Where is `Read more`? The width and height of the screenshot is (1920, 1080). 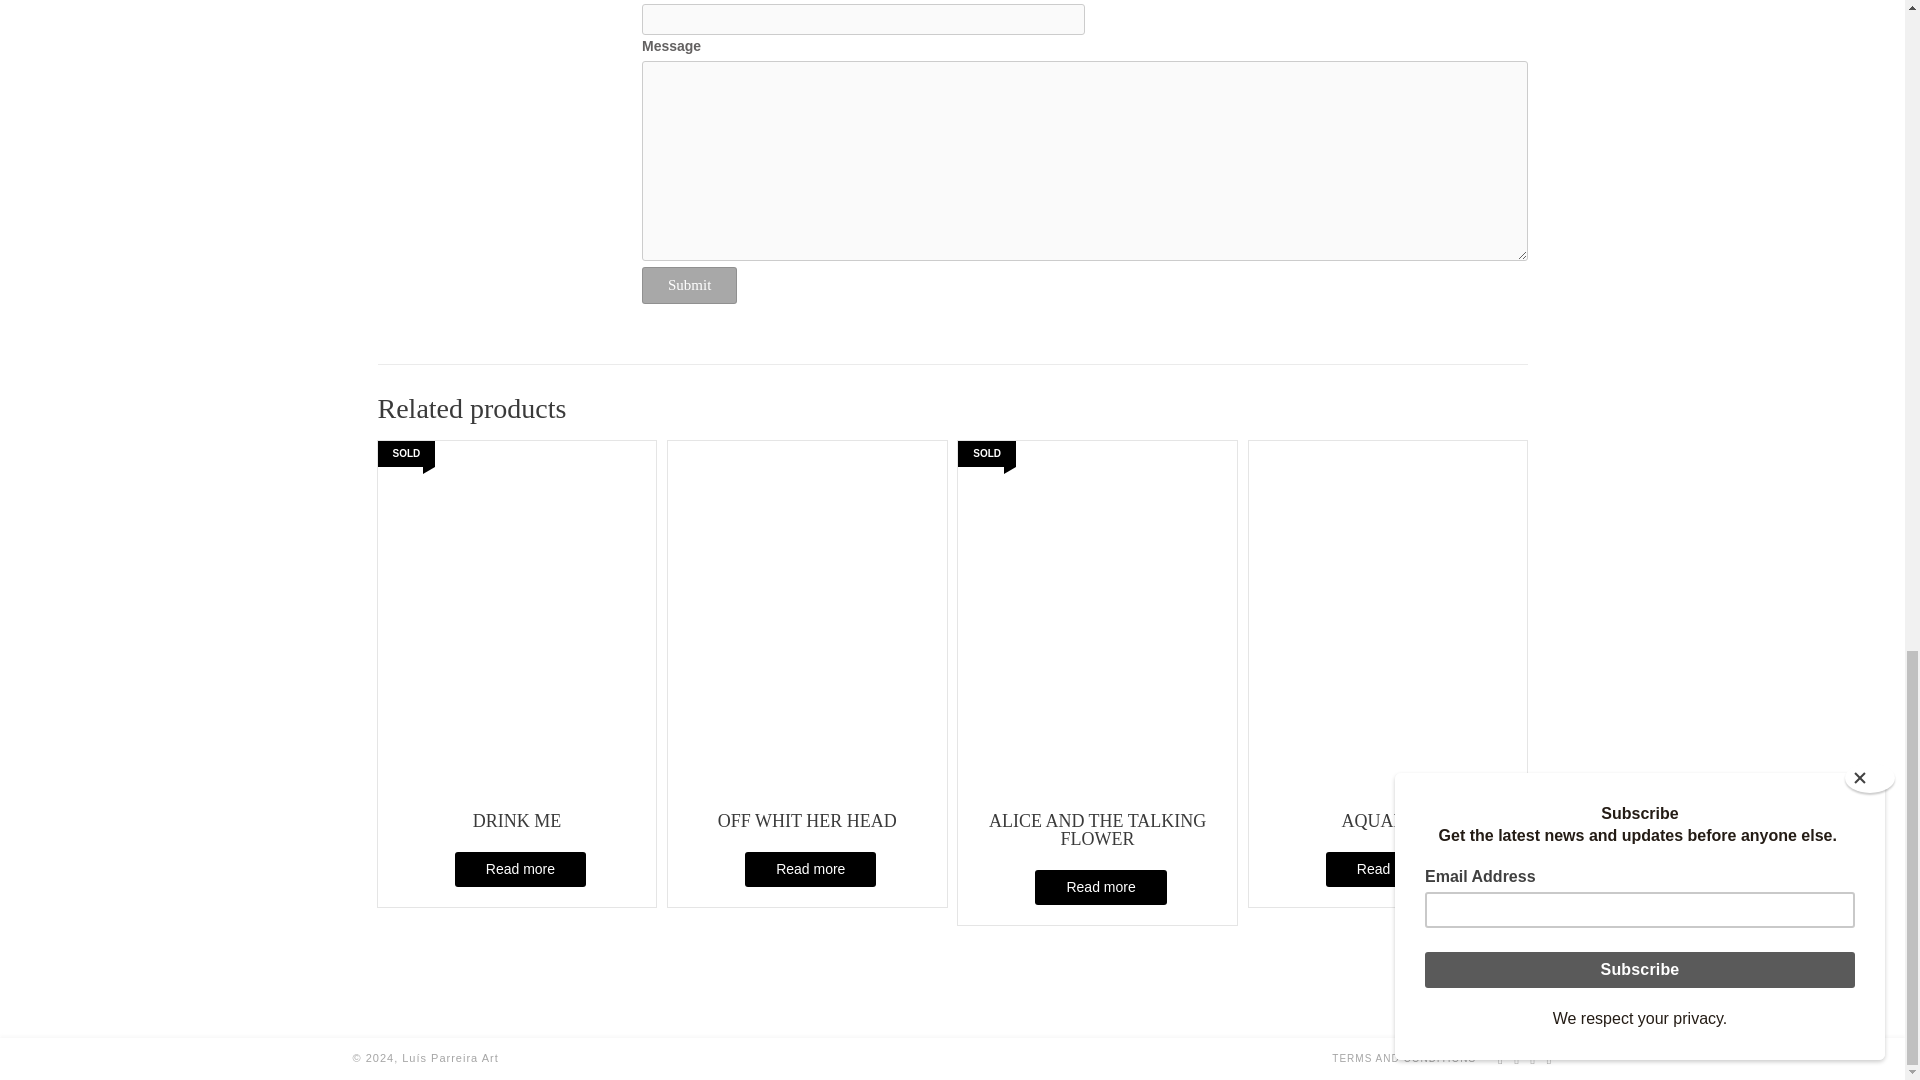
Read more is located at coordinates (1392, 869).